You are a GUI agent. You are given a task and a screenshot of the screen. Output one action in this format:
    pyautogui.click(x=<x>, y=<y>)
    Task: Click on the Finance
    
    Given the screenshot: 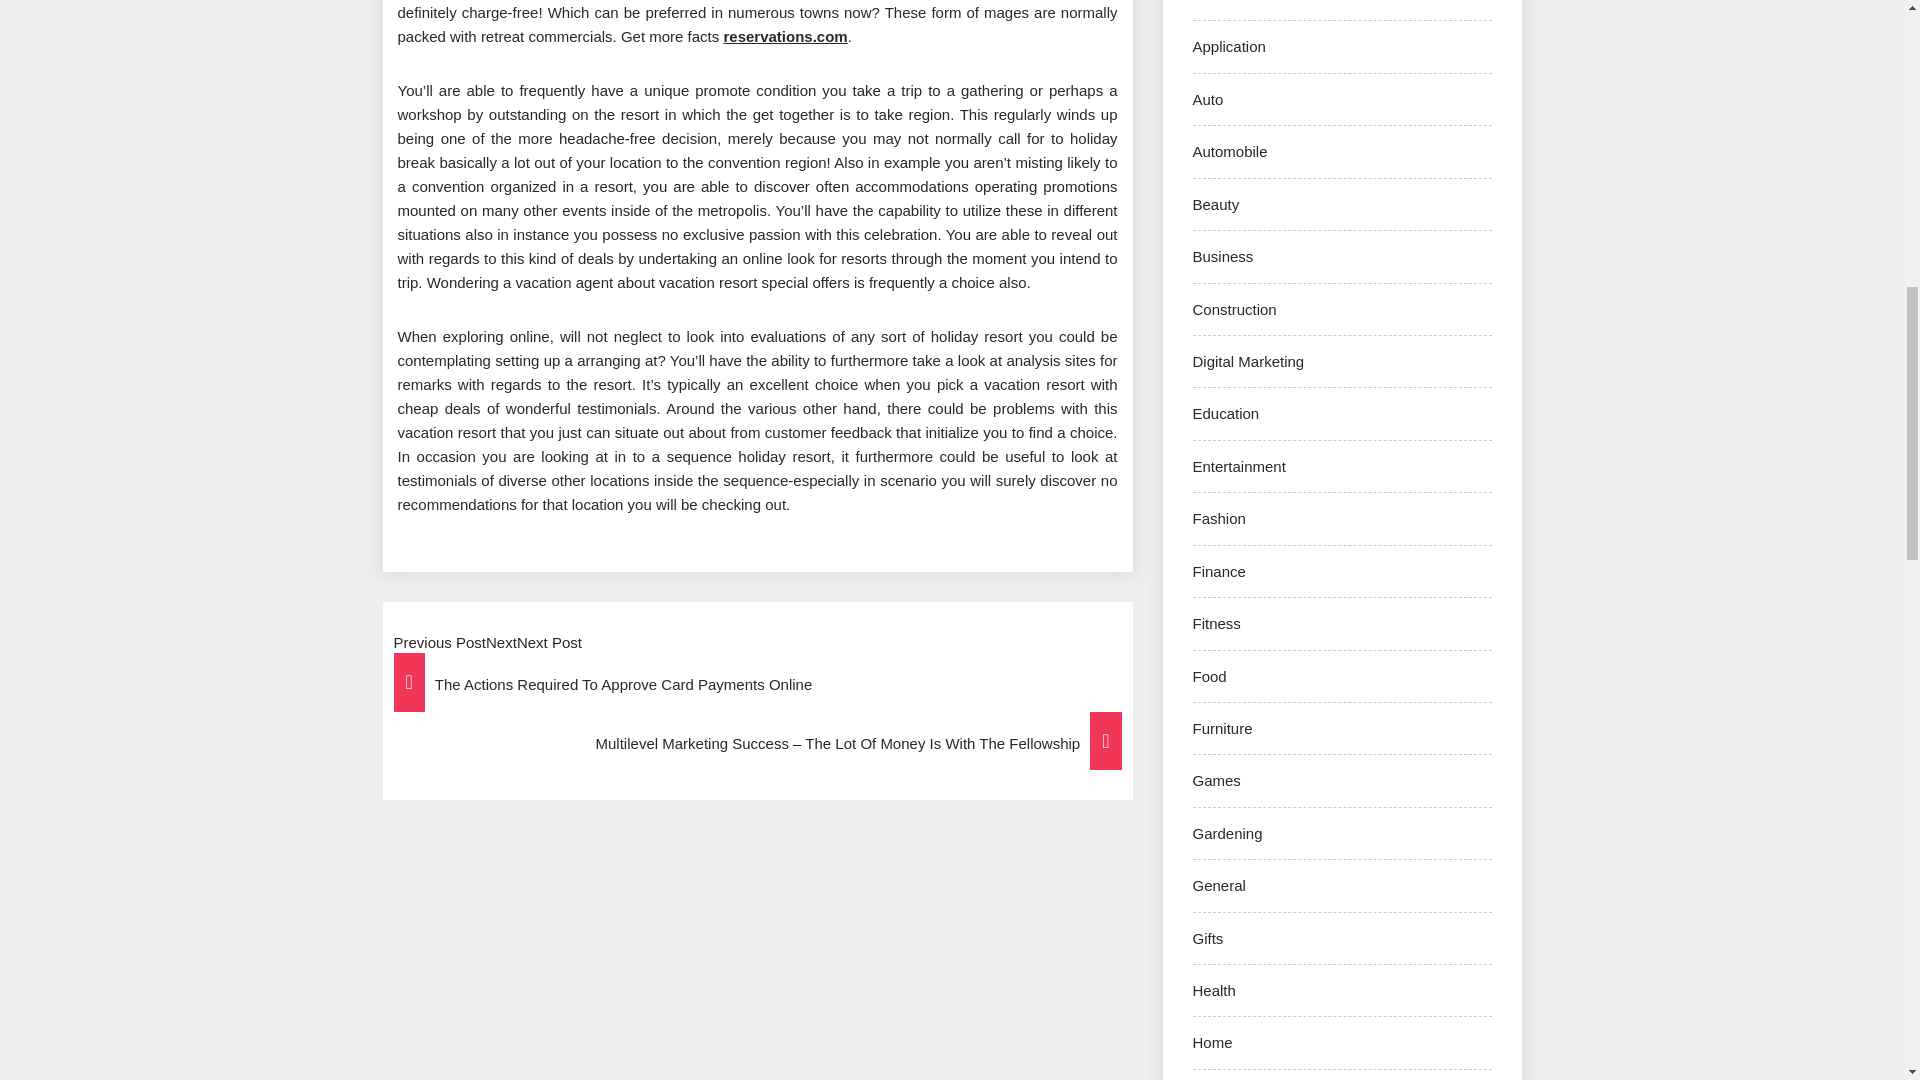 What is the action you would take?
    pyautogui.click(x=1218, y=570)
    